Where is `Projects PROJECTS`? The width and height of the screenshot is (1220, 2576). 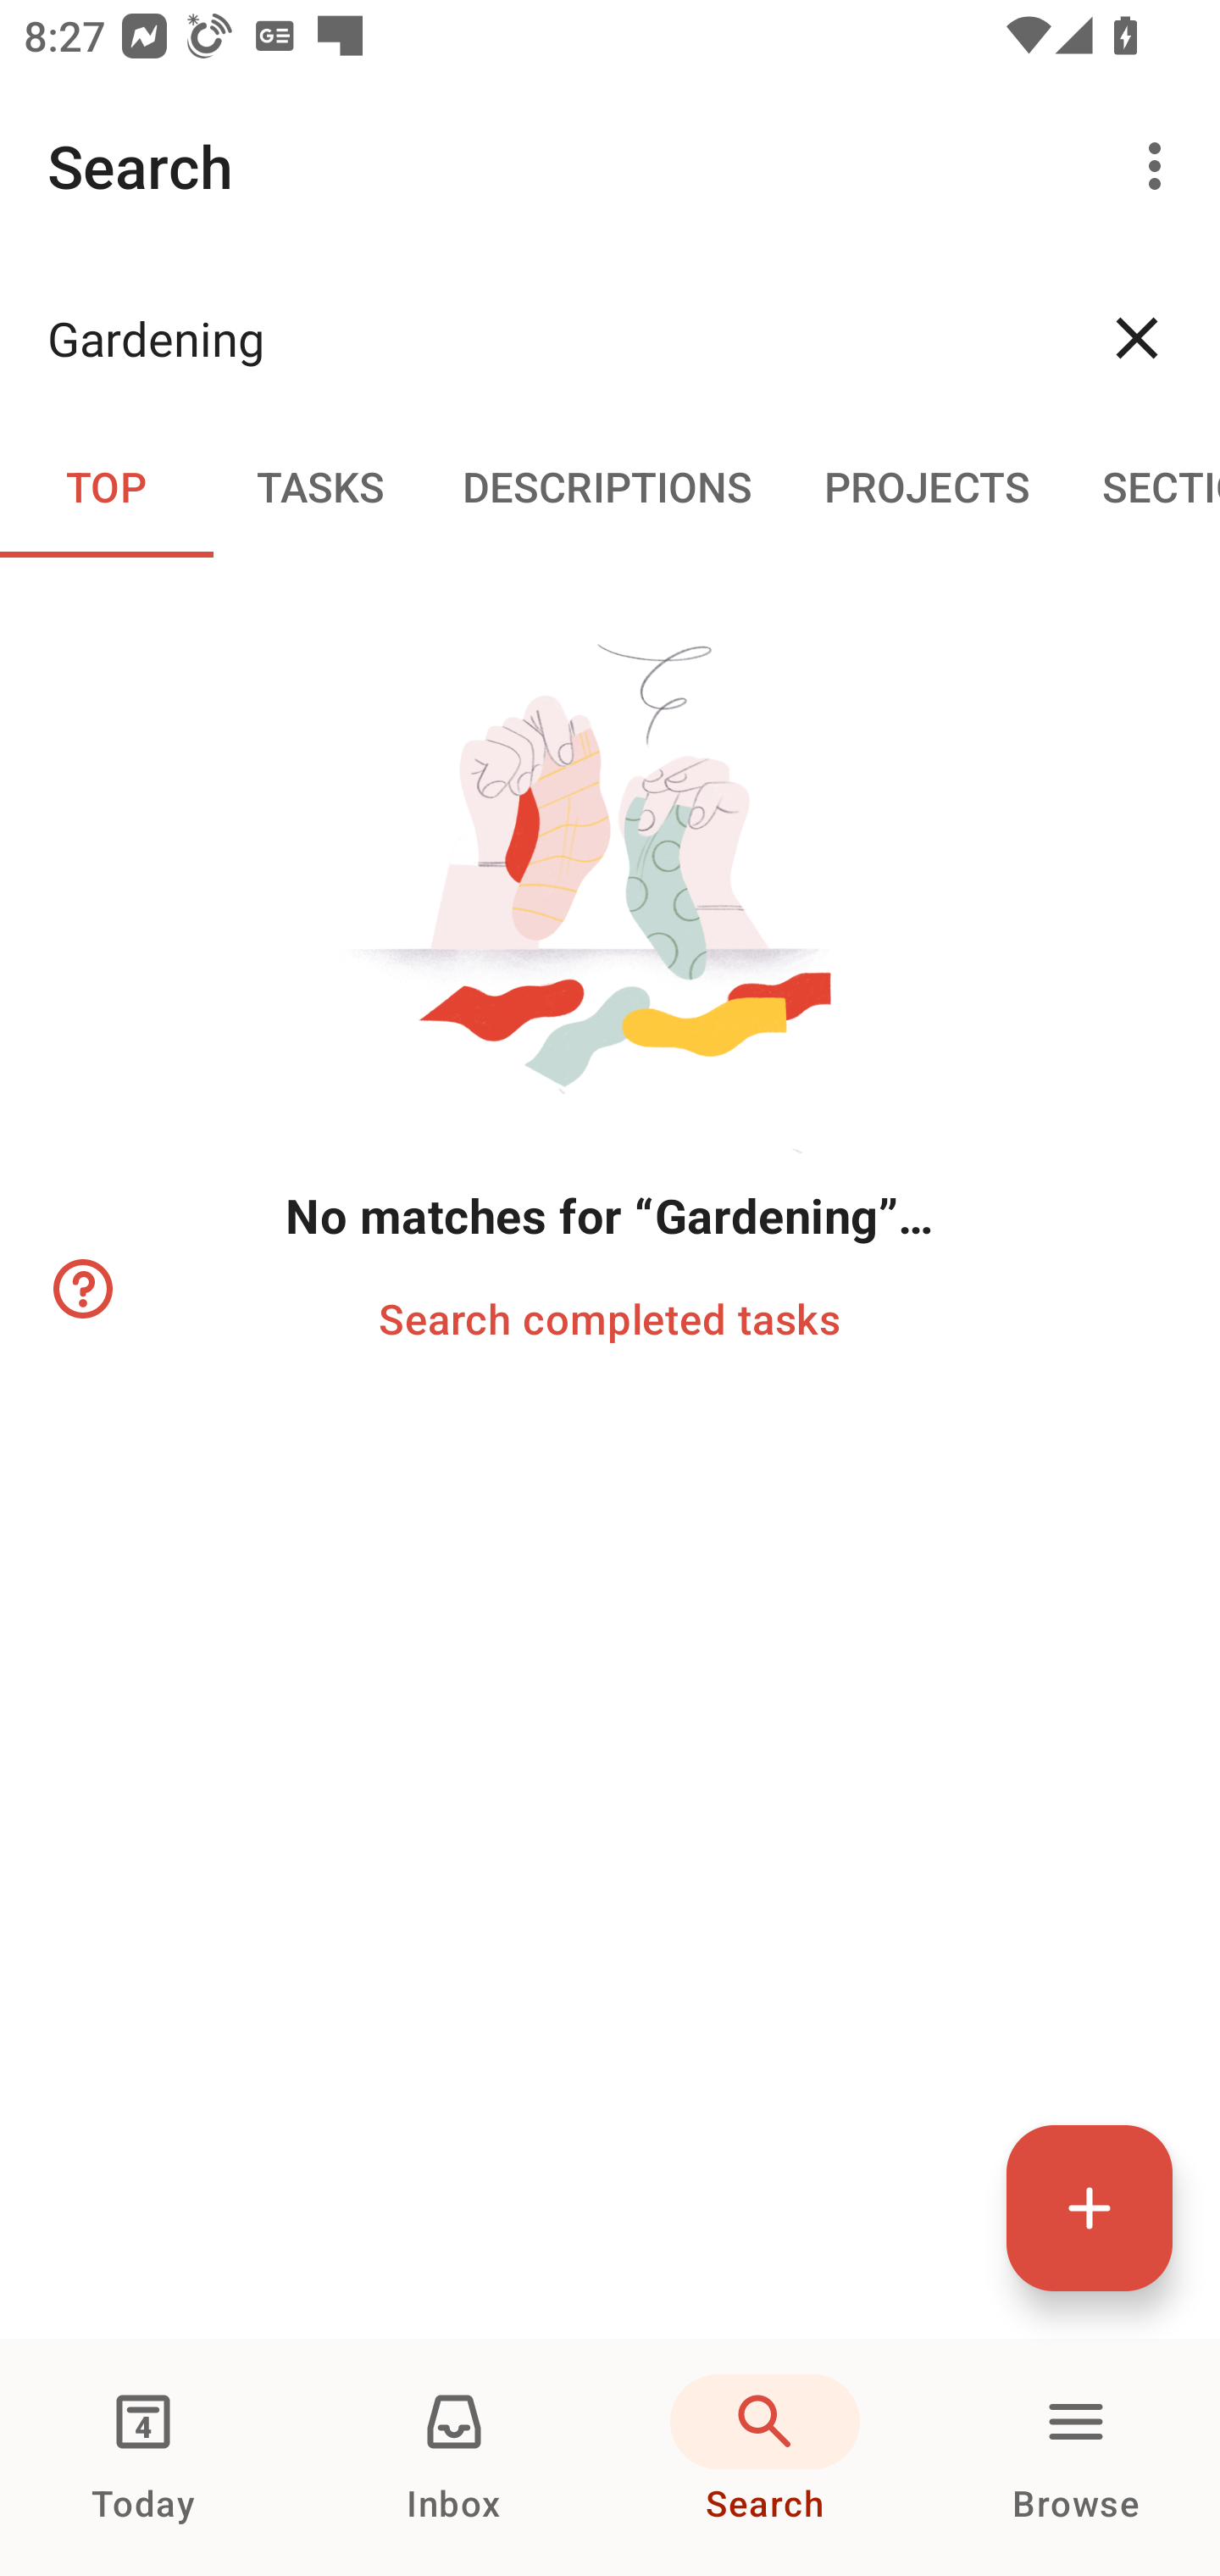
Projects PROJECTS is located at coordinates (927, 485).